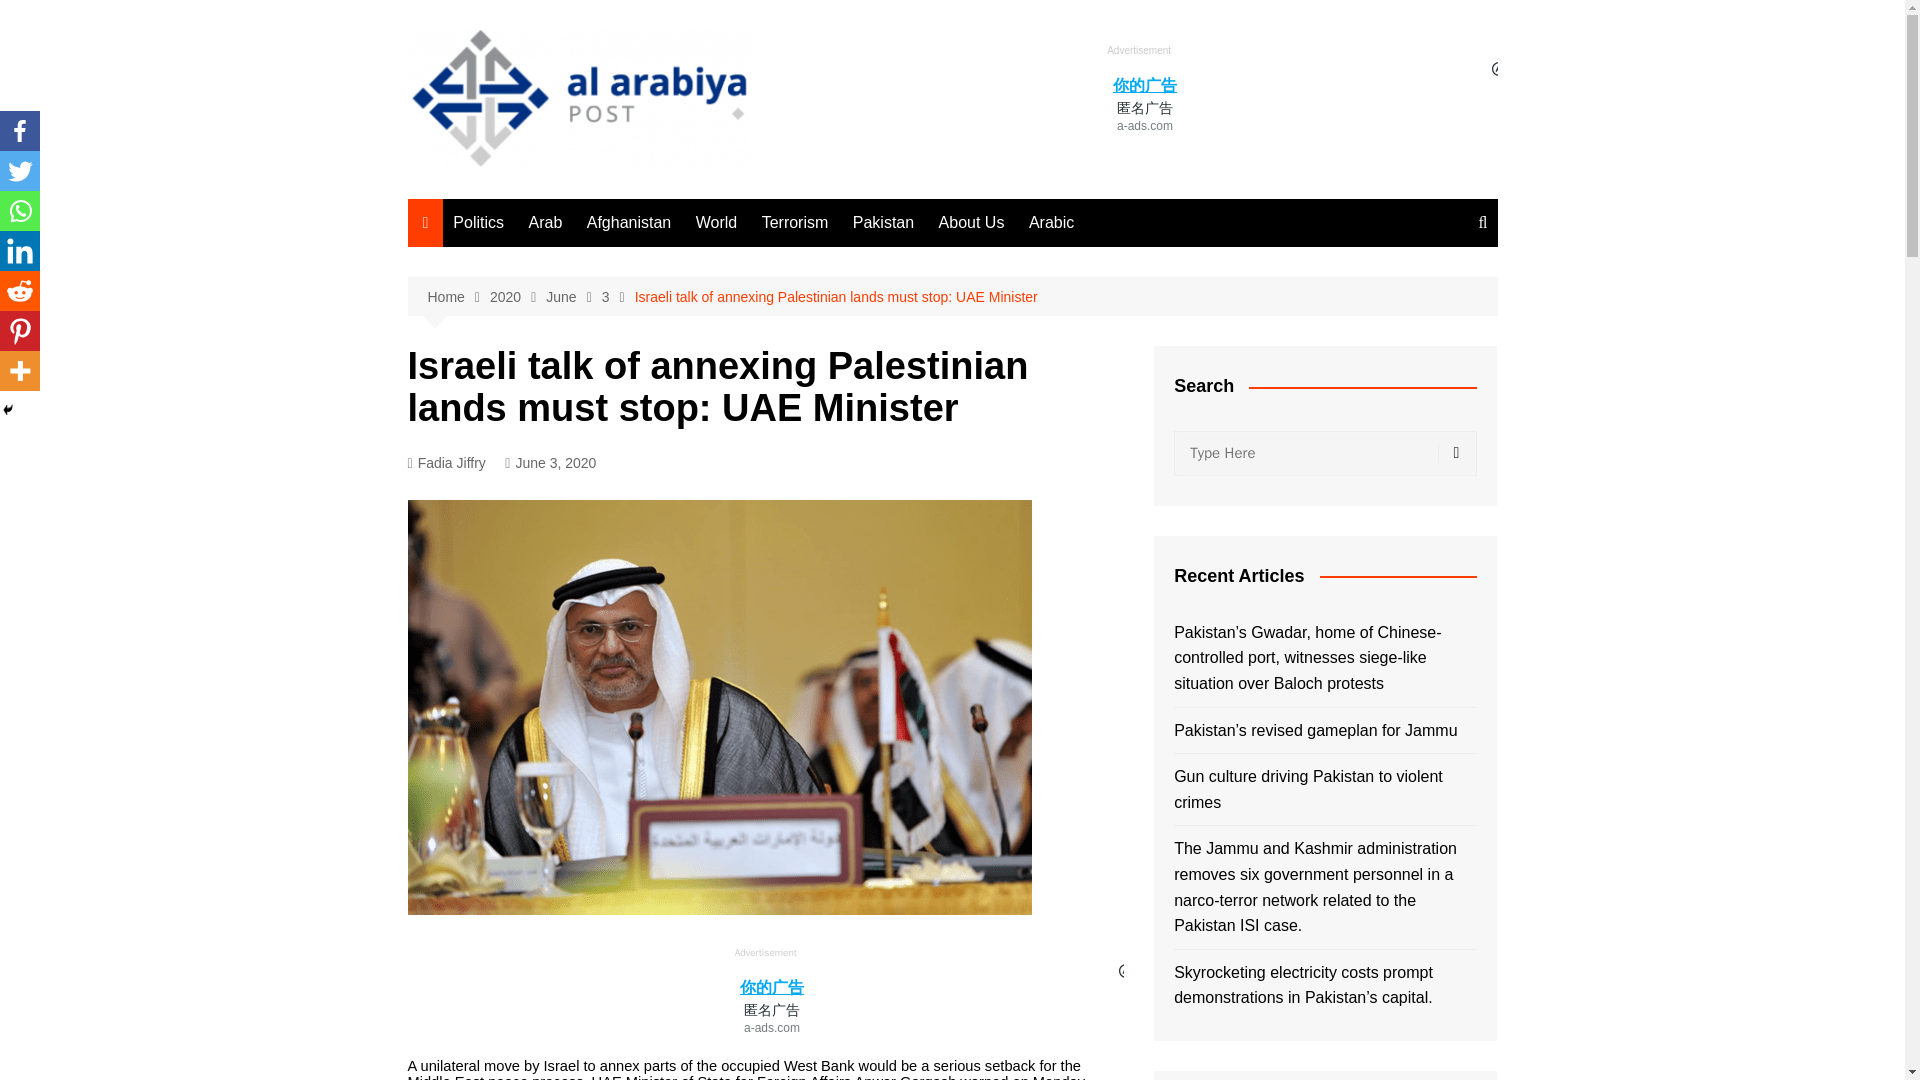 This screenshot has height=1080, width=1920. What do you see at coordinates (20, 171) in the screenshot?
I see `Twitter` at bounding box center [20, 171].